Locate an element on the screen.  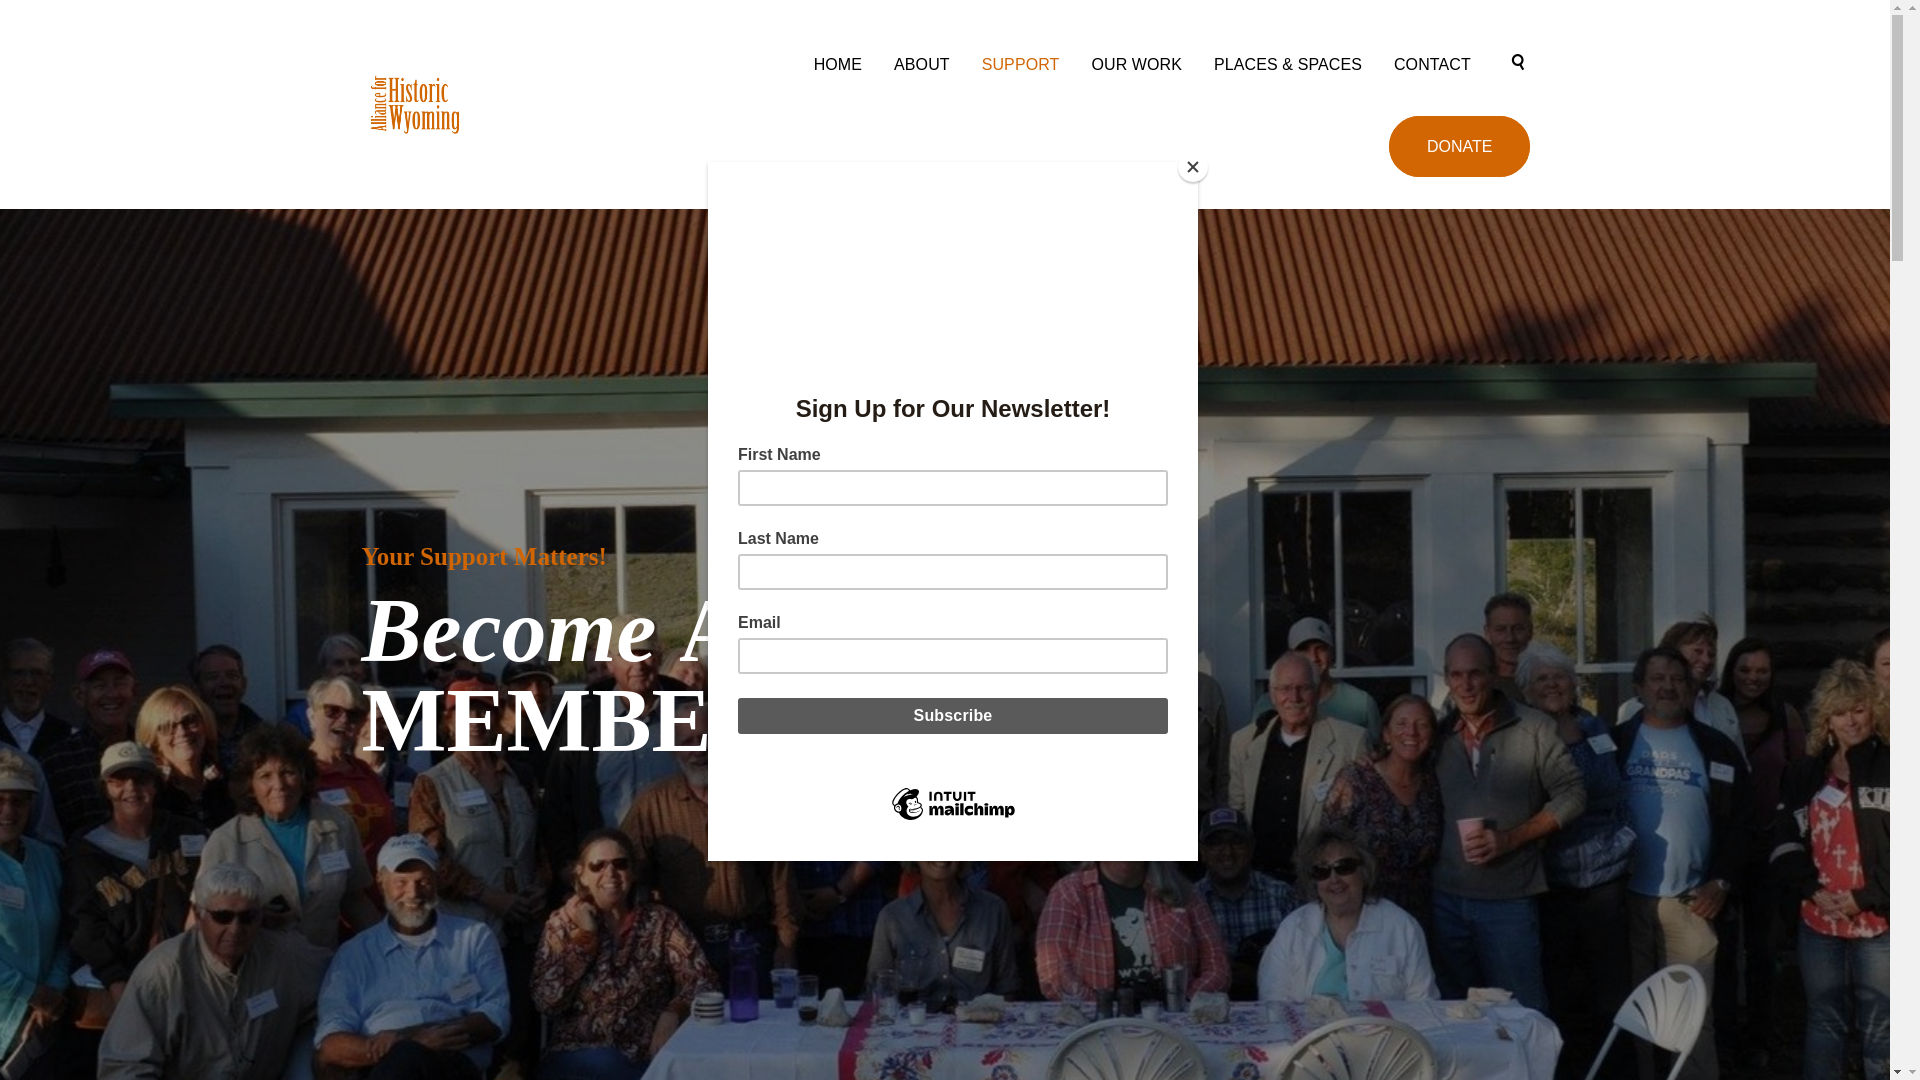
OUR WORK is located at coordinates (1136, 65).